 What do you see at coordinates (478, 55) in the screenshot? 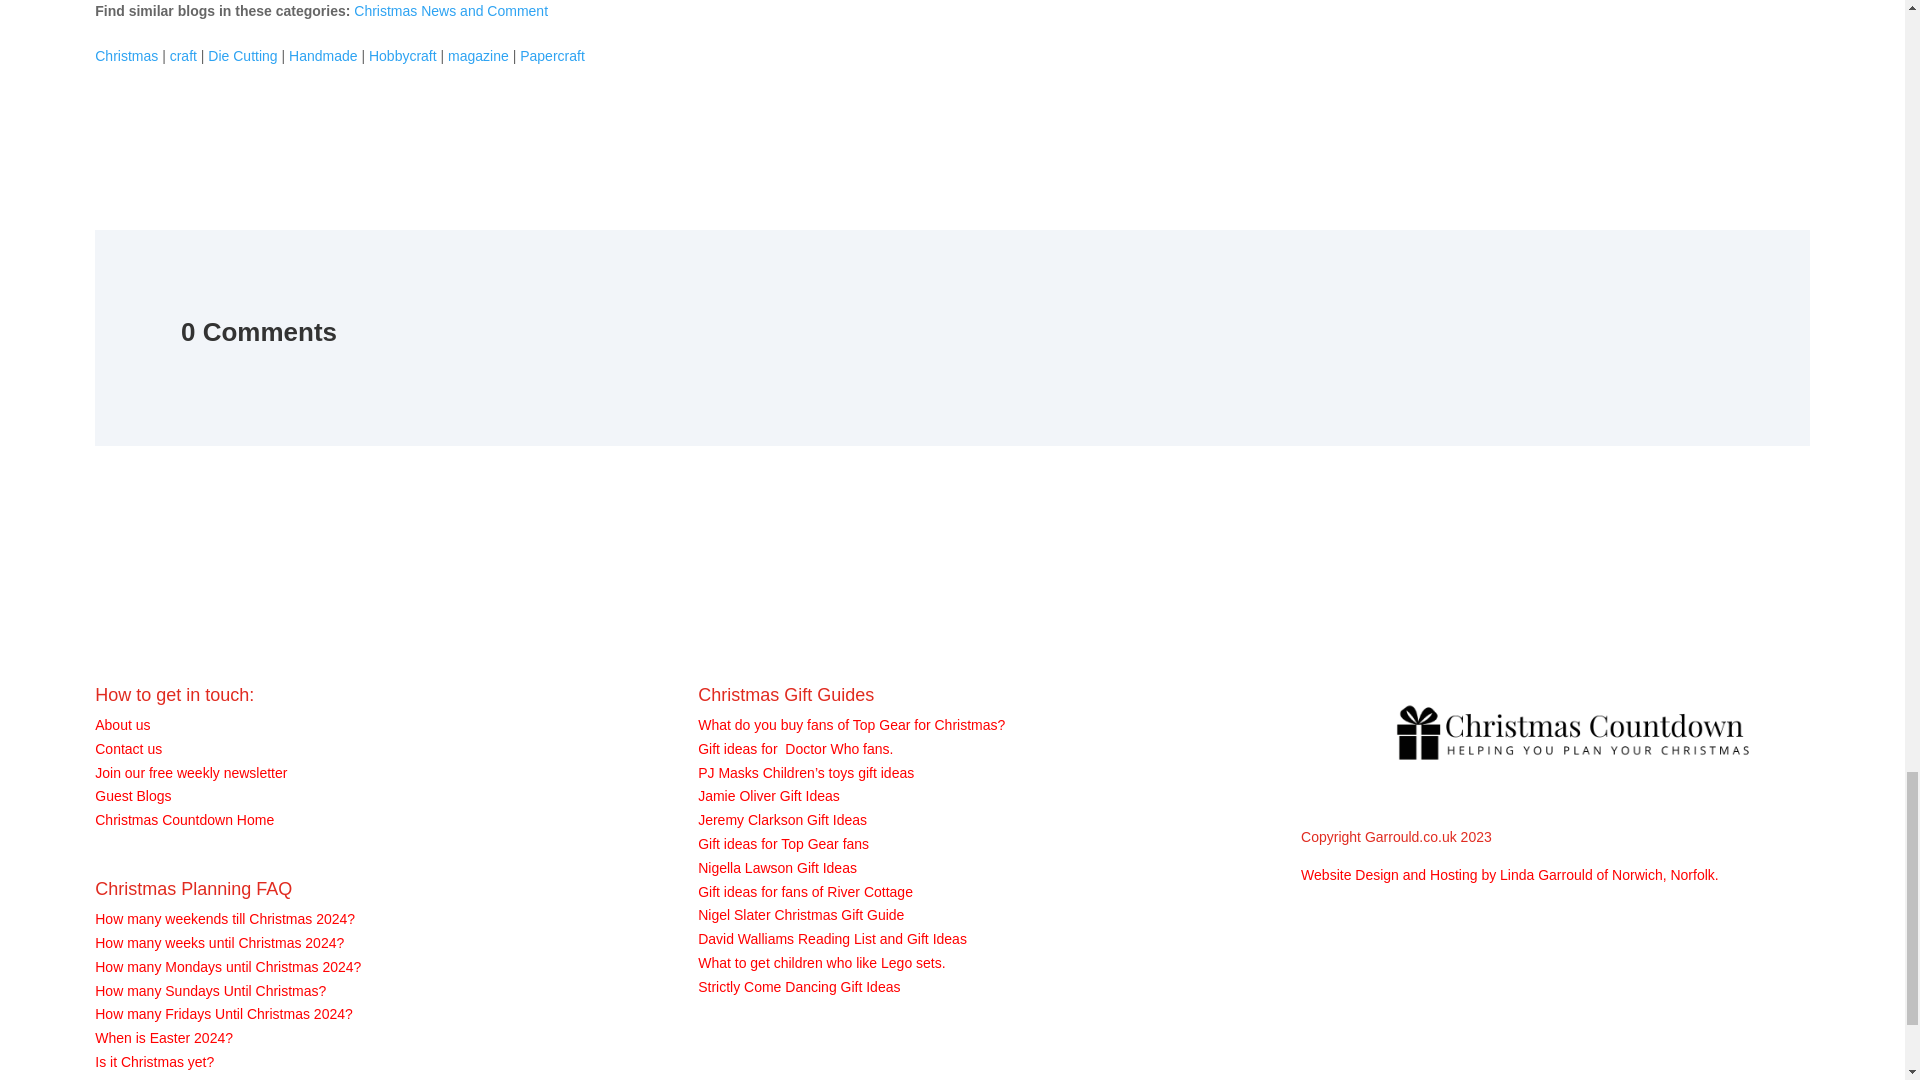
I see `magazine` at bounding box center [478, 55].